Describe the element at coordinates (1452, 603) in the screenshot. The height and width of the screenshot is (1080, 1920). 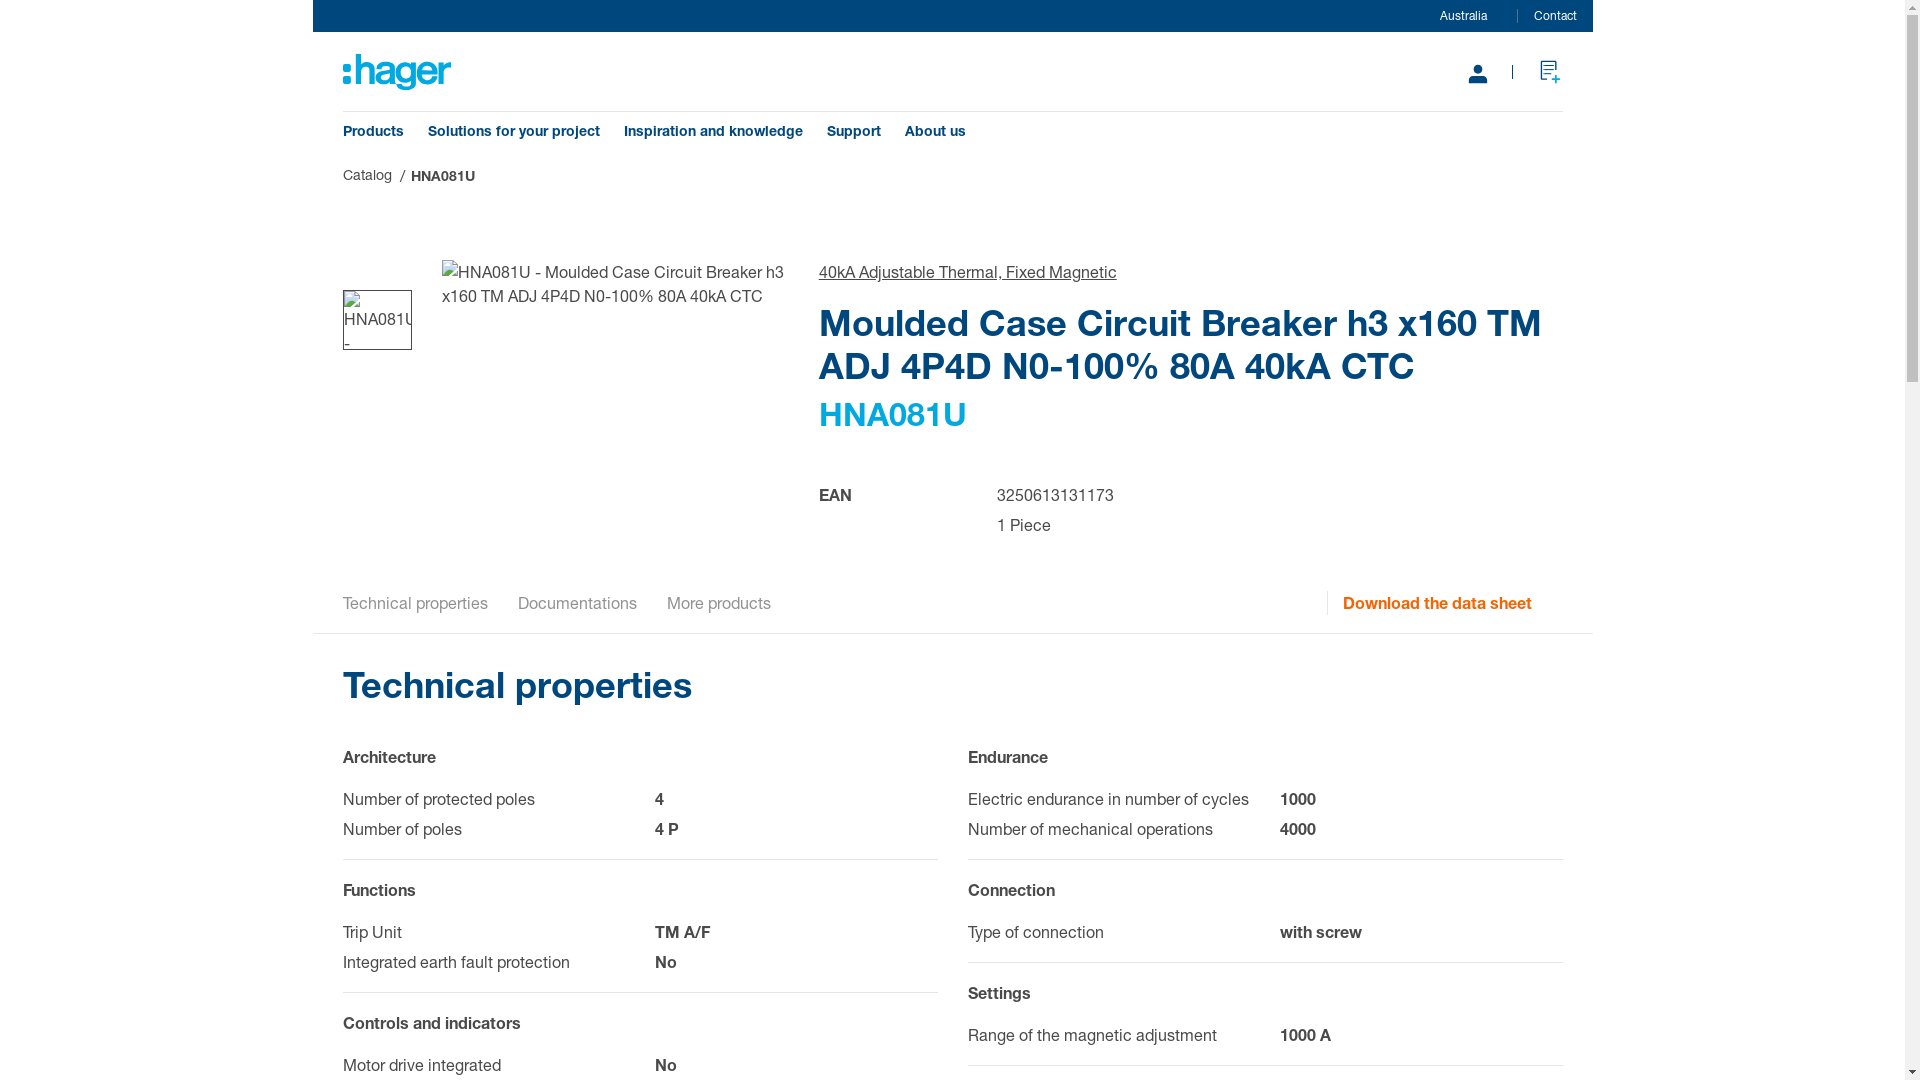
I see `Download the data sheet` at that location.